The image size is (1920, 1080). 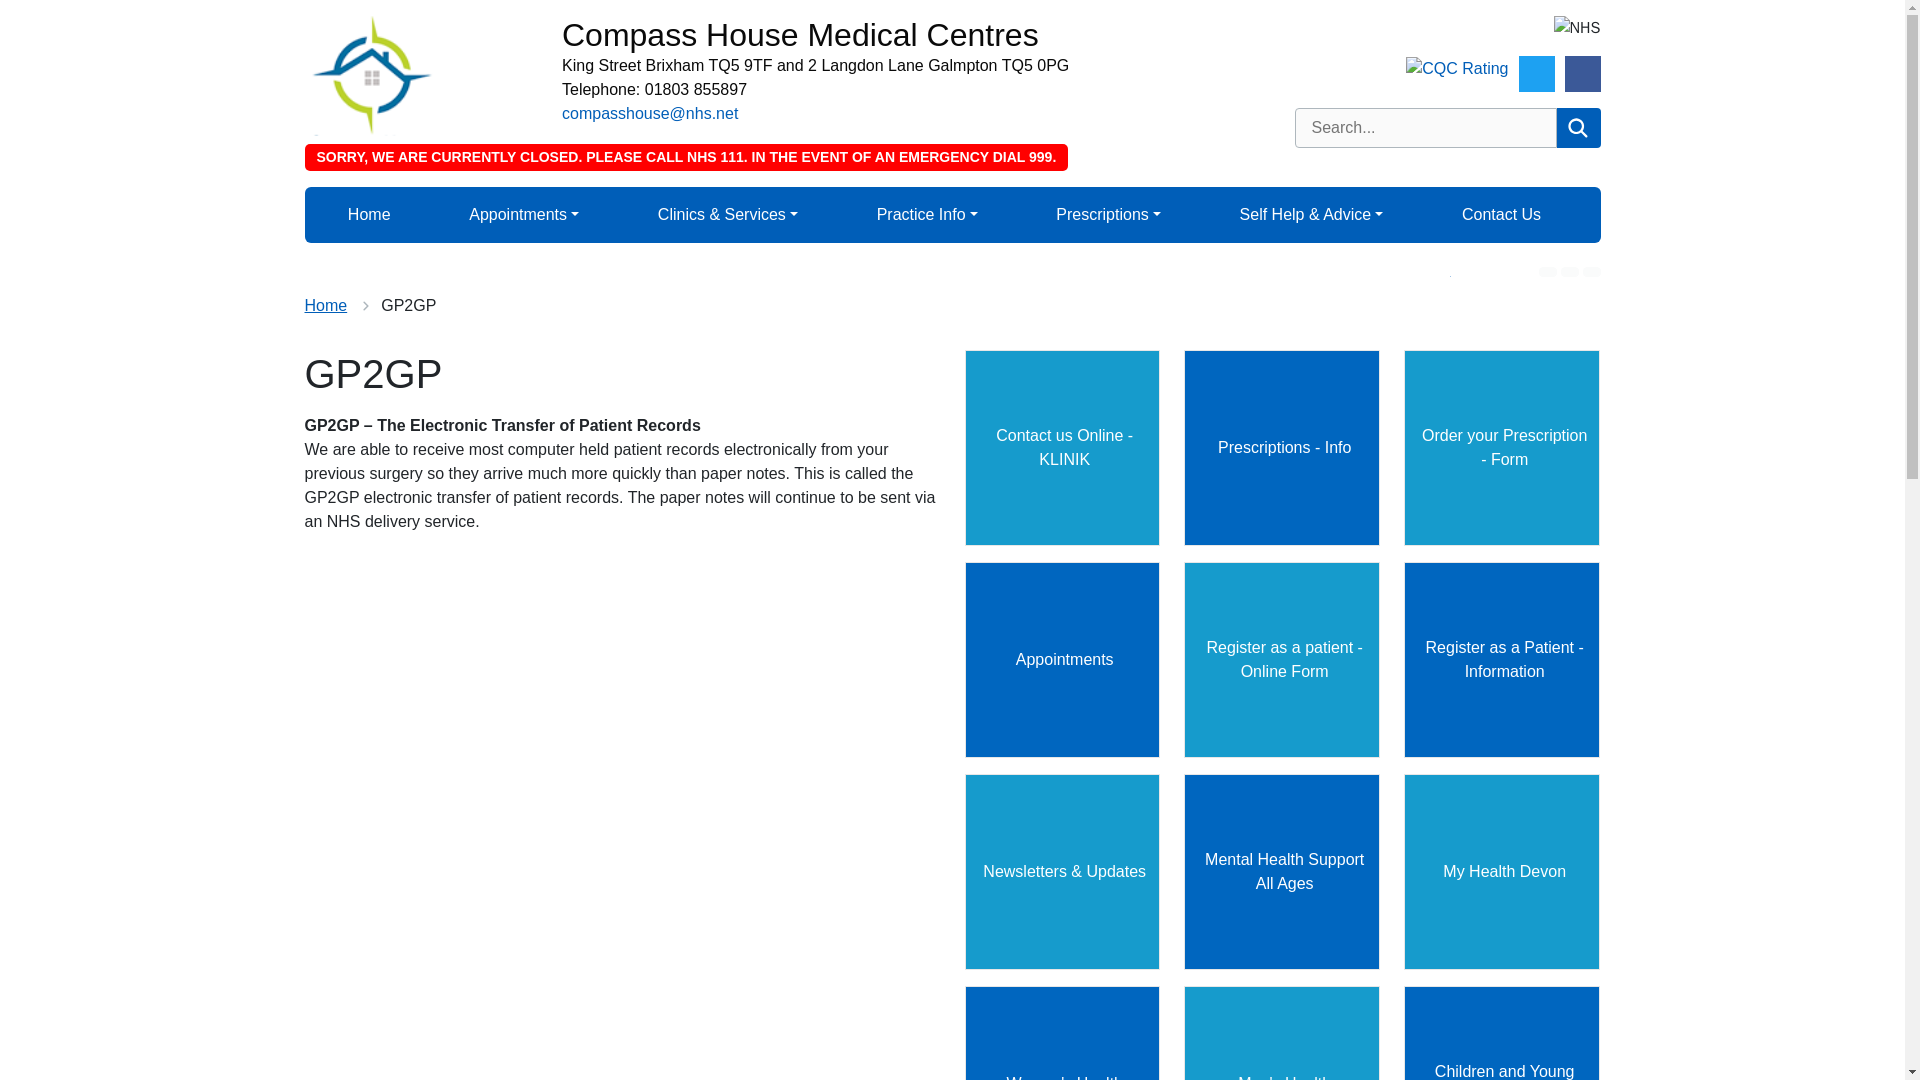 I want to click on Home, so click(x=325, y=306).